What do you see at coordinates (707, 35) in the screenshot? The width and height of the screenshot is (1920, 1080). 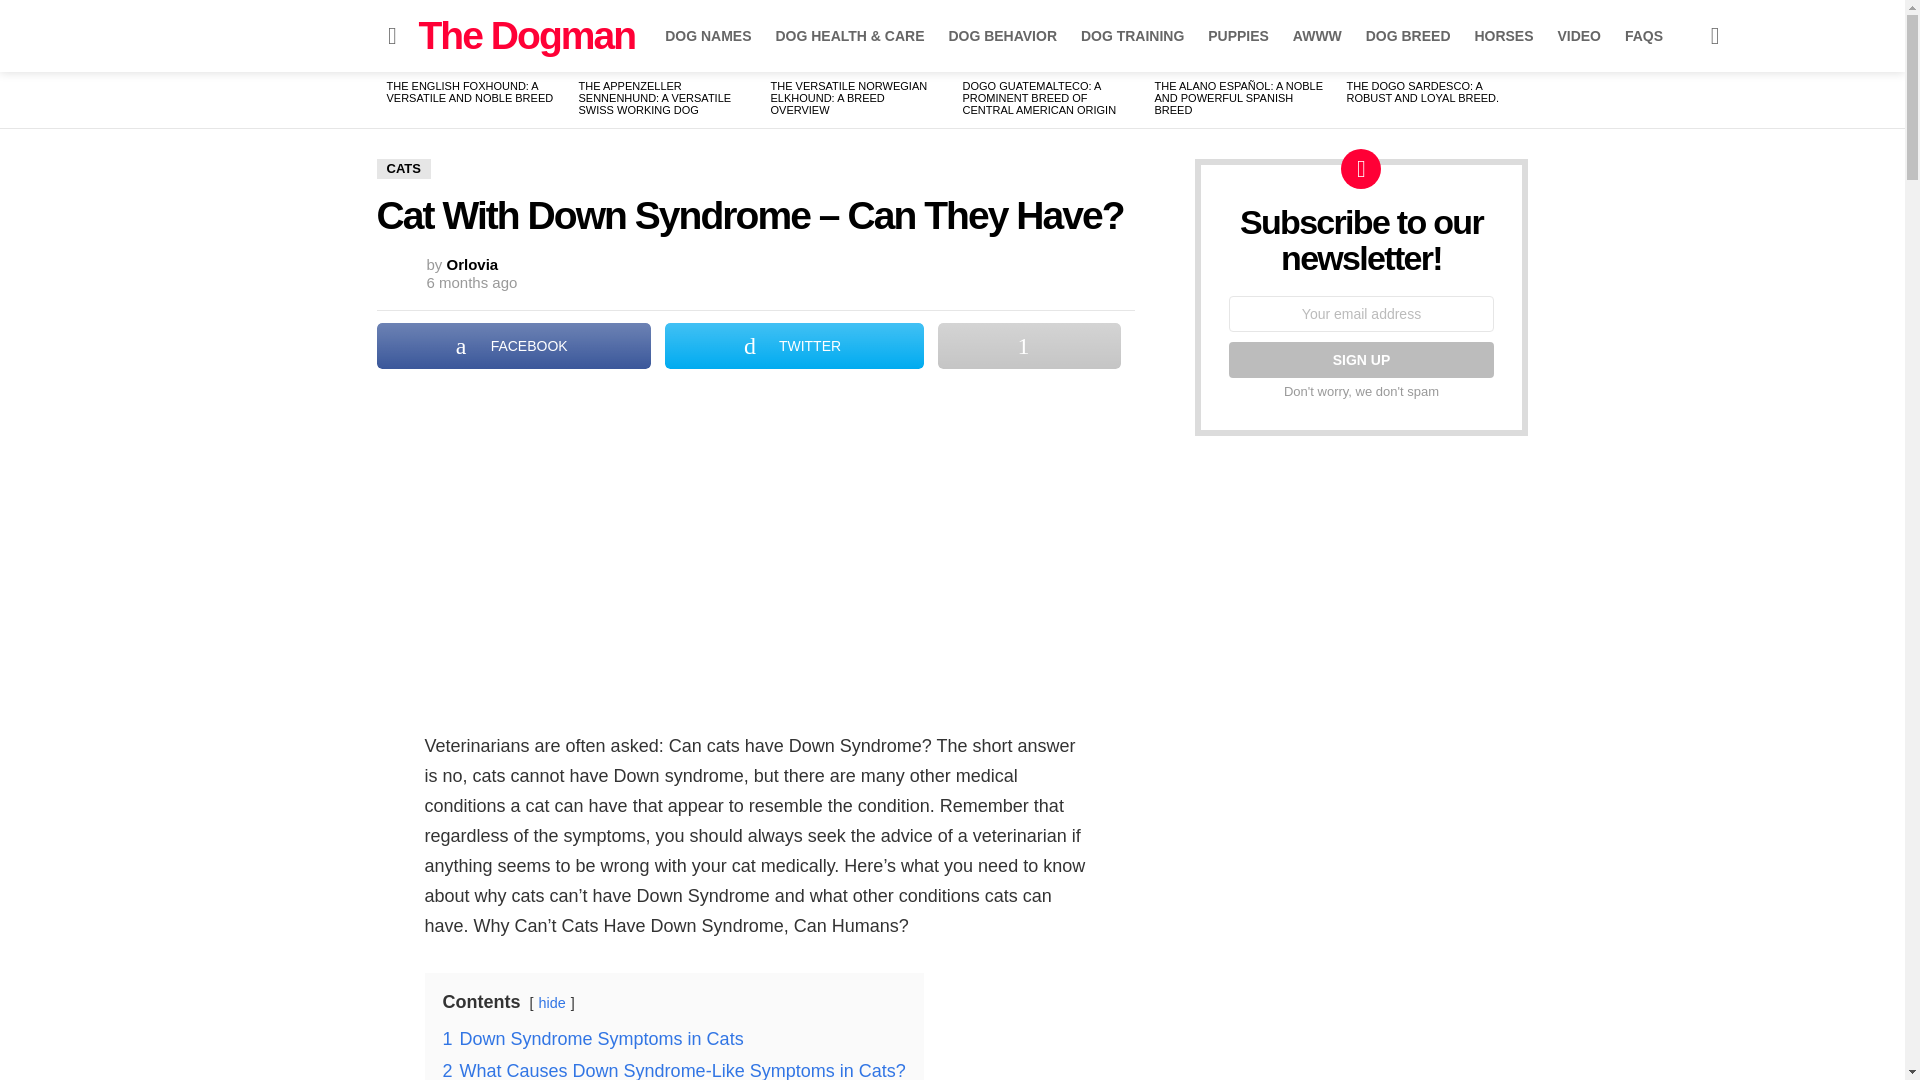 I see `DOG NAMES` at bounding box center [707, 35].